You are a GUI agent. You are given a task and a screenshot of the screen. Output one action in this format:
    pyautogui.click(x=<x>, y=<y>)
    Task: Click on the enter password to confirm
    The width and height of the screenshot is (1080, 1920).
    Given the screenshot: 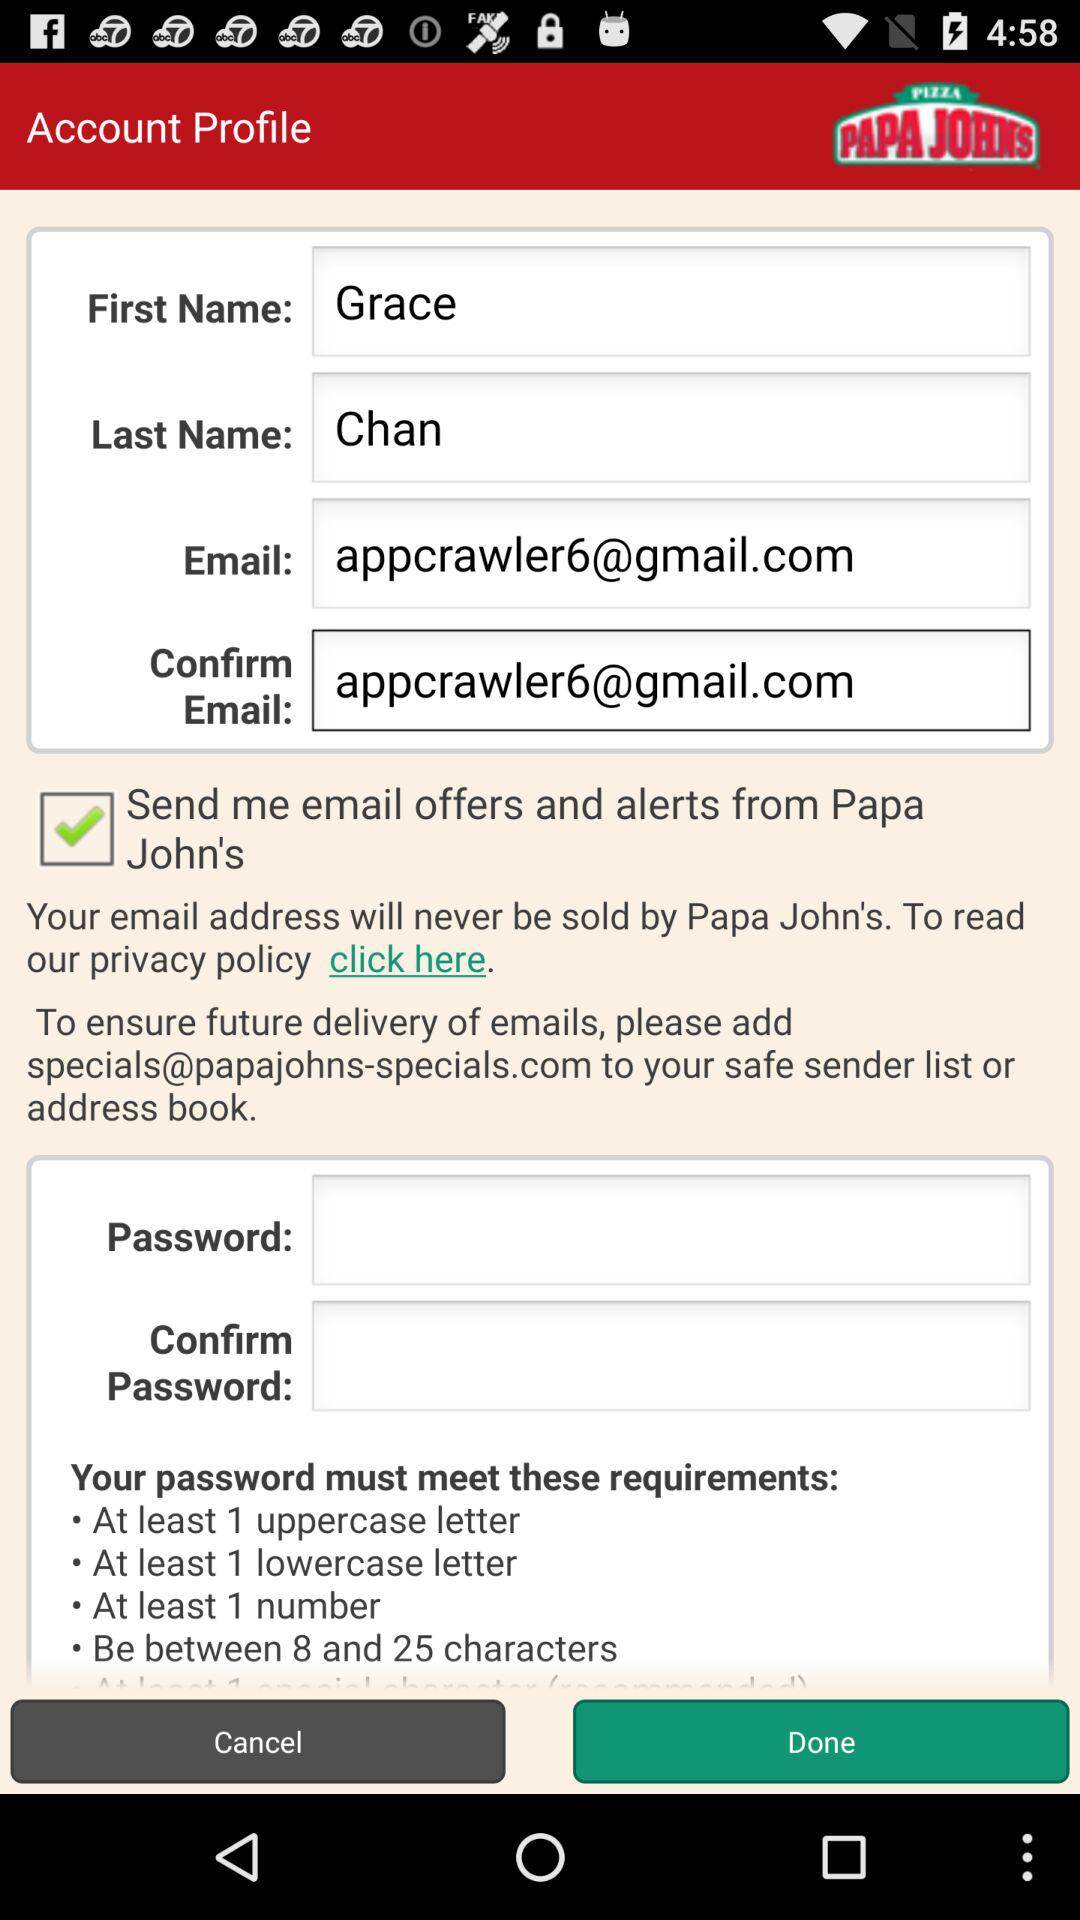 What is the action you would take?
    pyautogui.click(x=670, y=1362)
    